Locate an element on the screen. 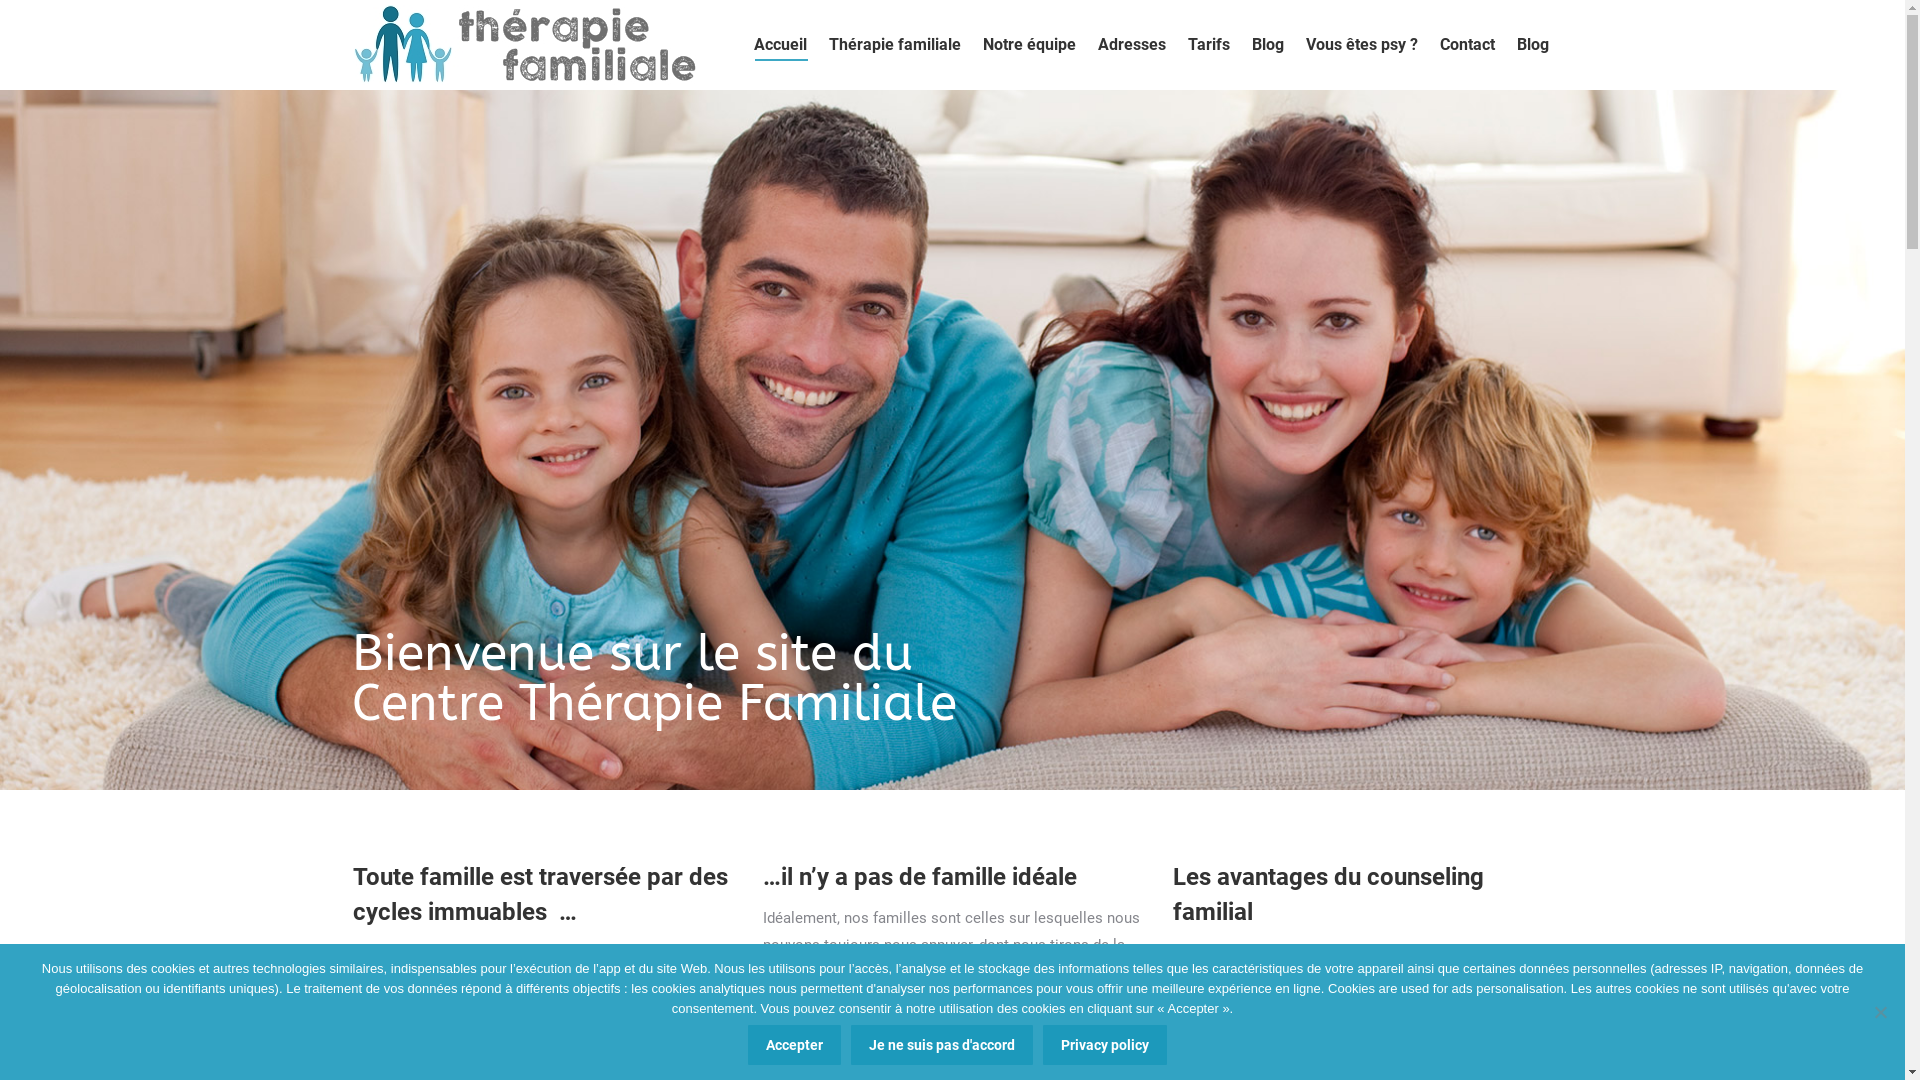  Blog is located at coordinates (1268, 45).